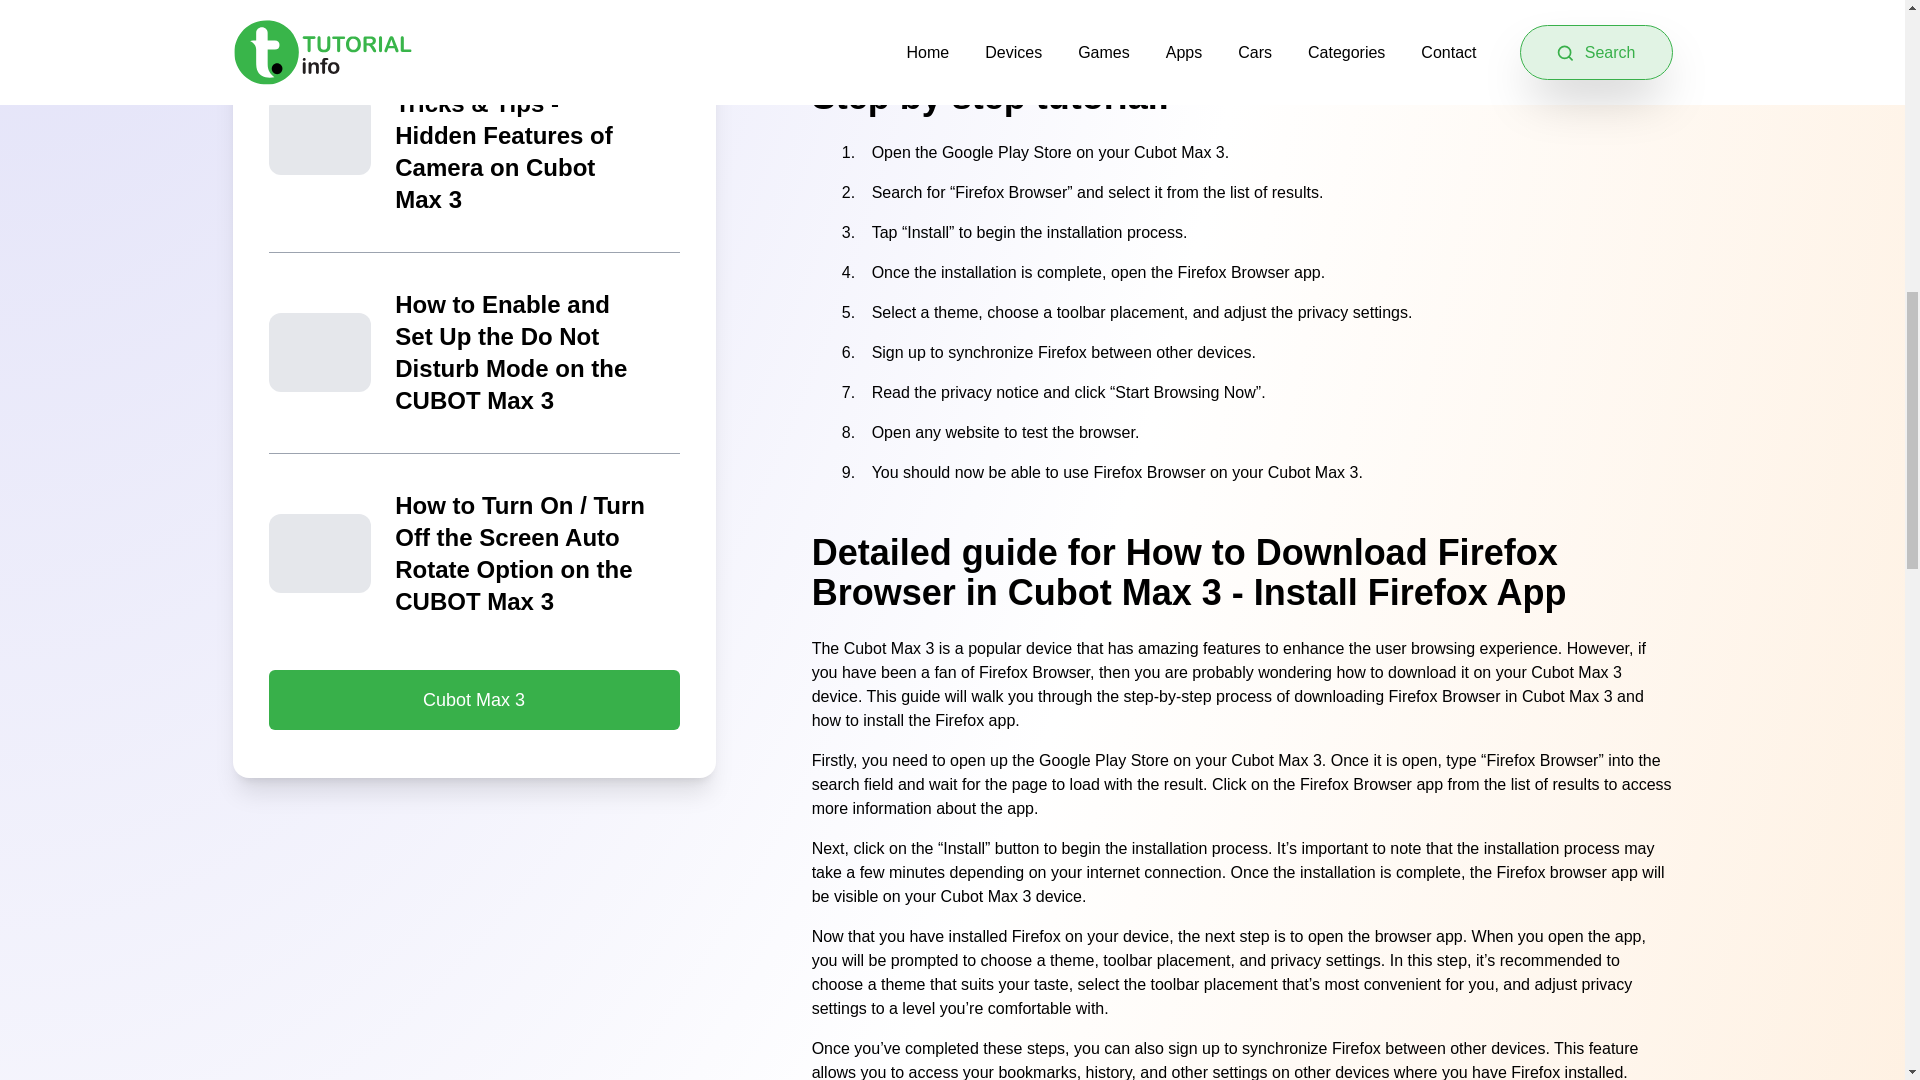 This screenshot has height=1080, width=1920. Describe the element at coordinates (1242, 14) in the screenshot. I see `YouTube video player` at that location.